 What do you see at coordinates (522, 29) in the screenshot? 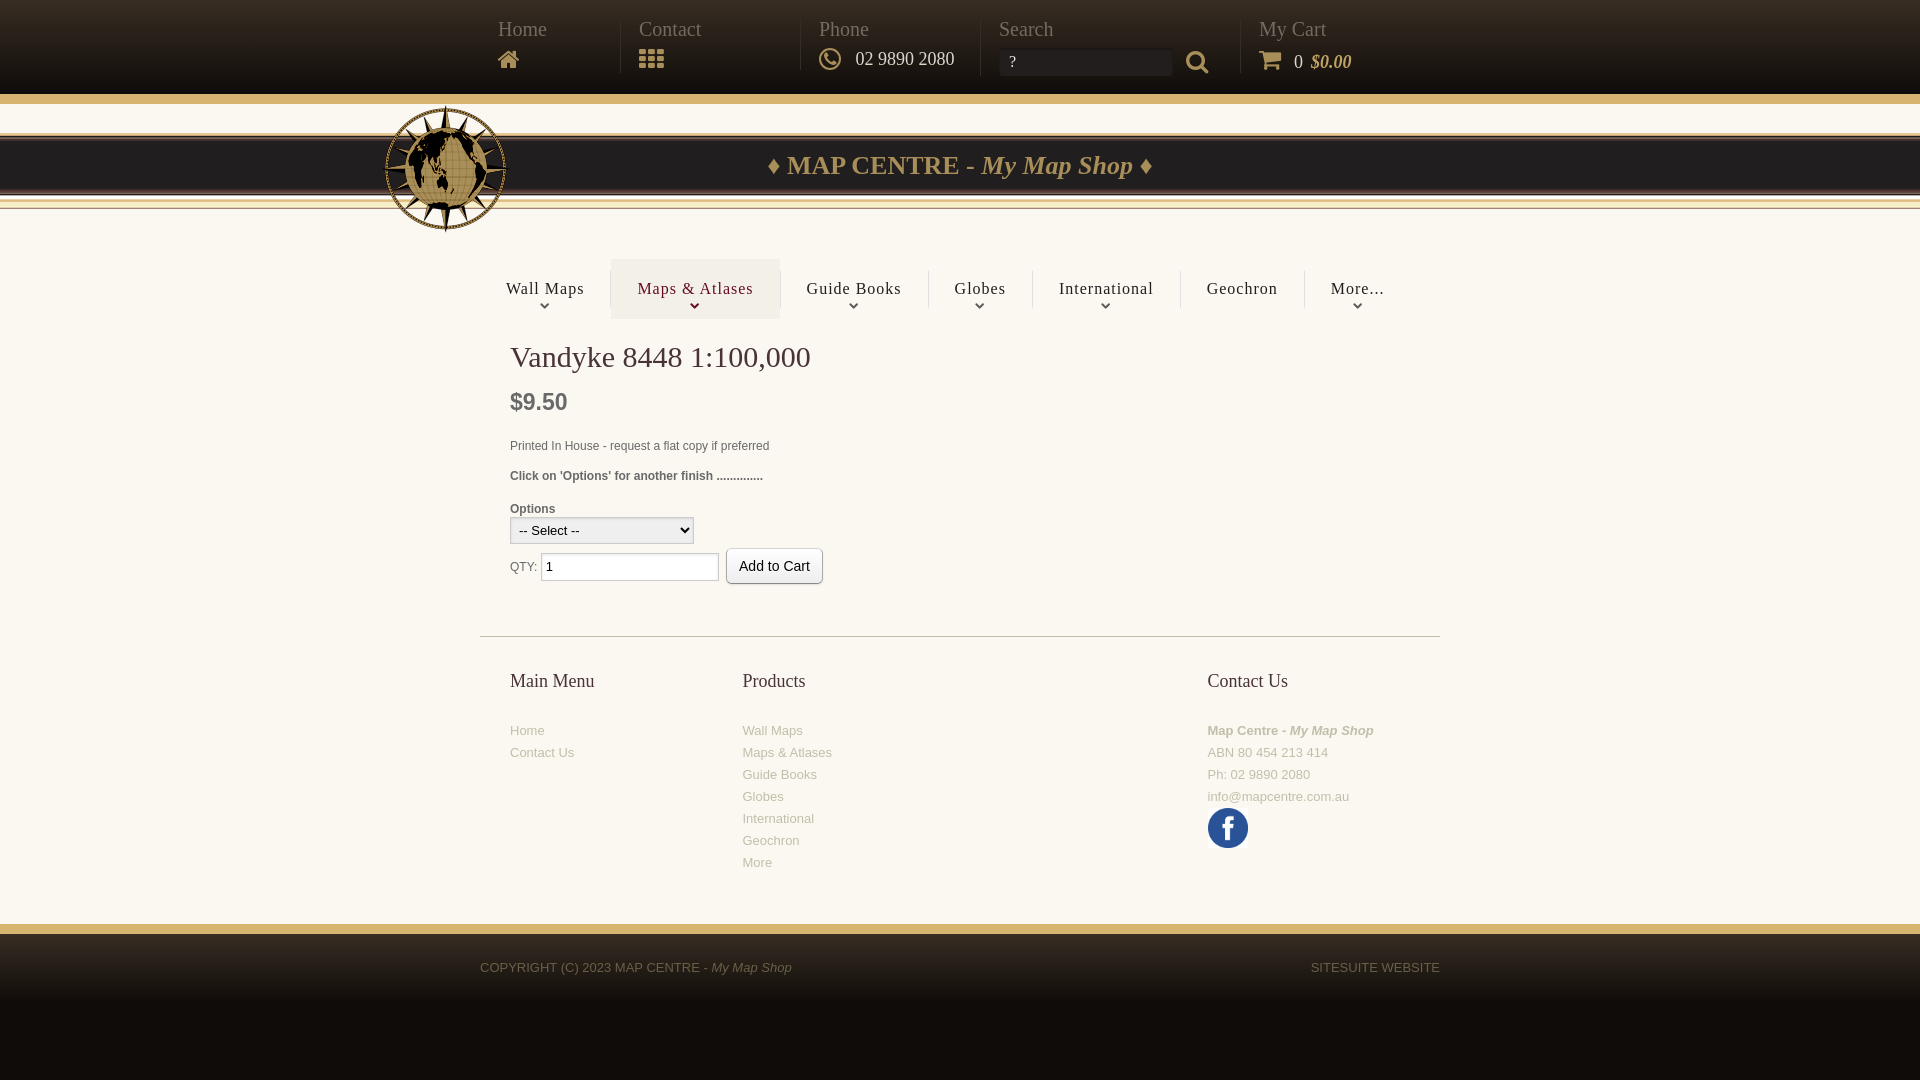
I see `Home` at bounding box center [522, 29].